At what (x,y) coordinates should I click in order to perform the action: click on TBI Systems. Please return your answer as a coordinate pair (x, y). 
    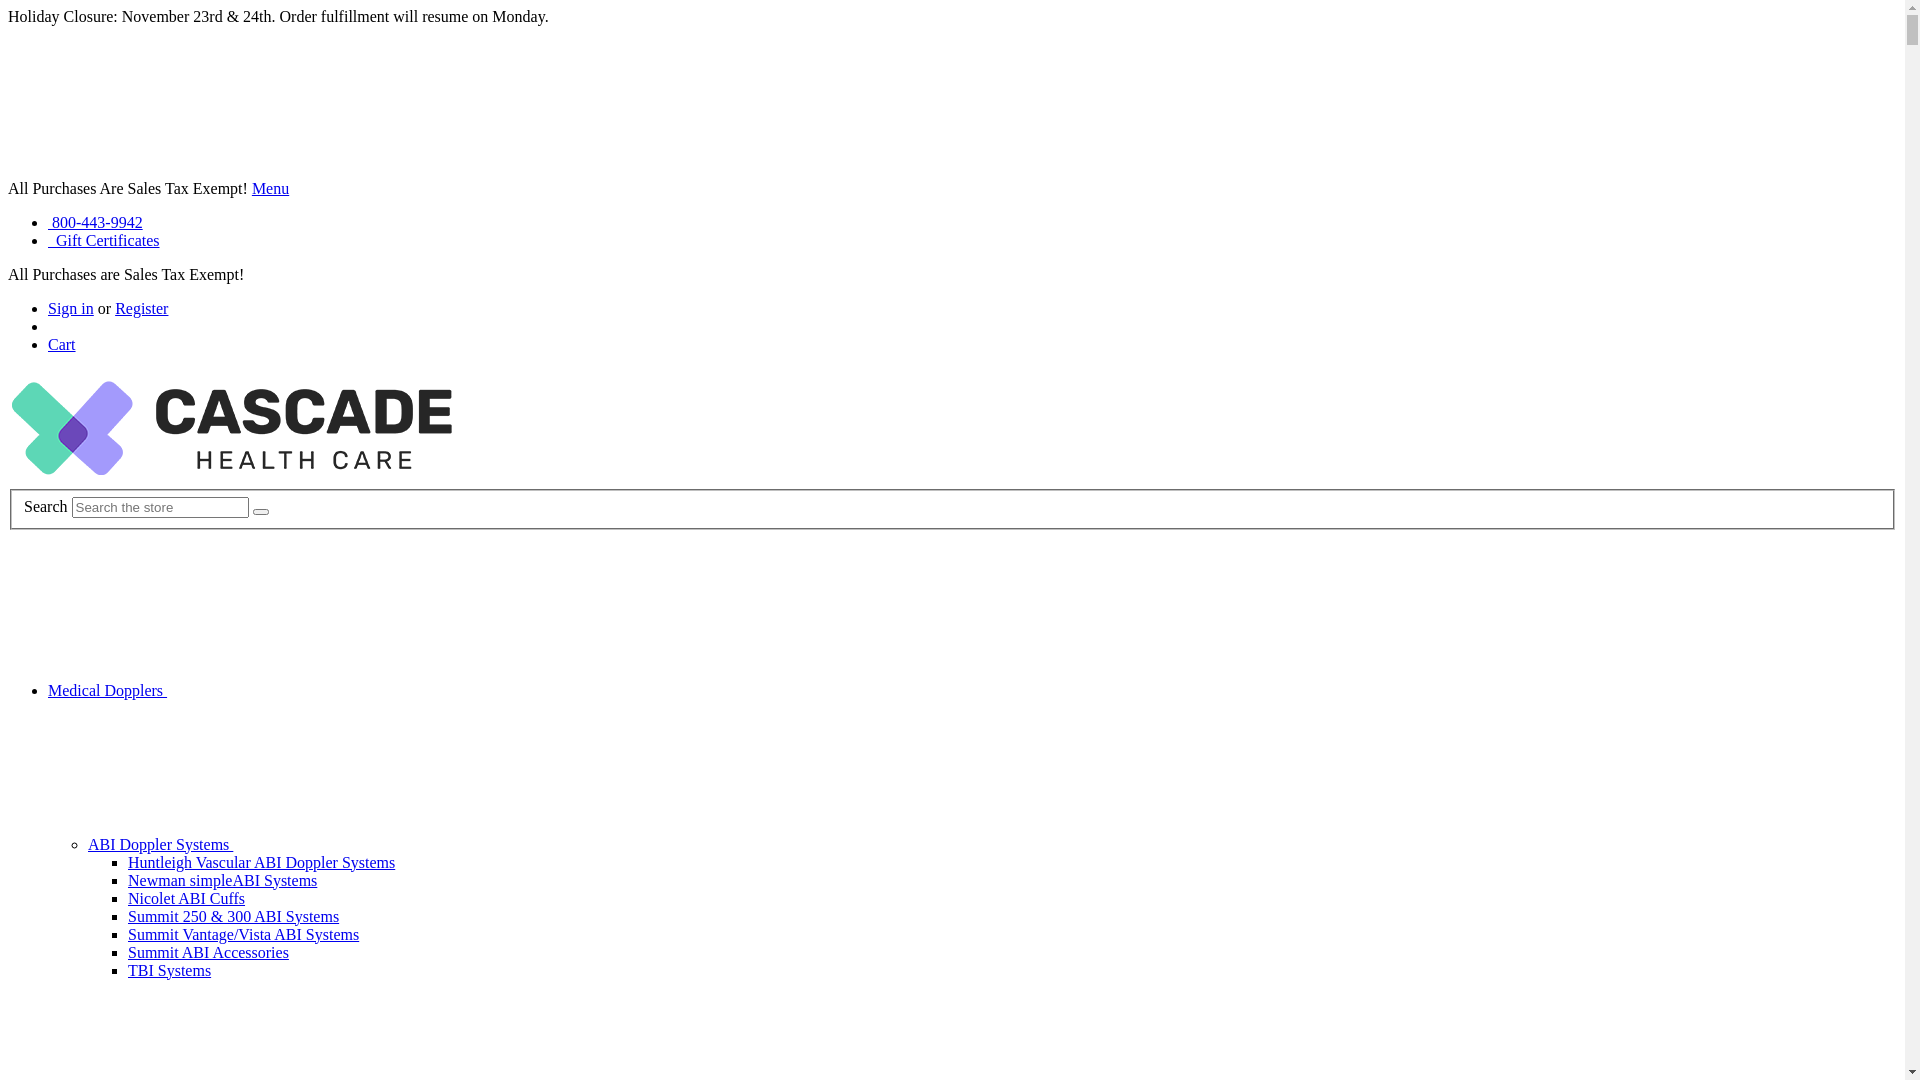
    Looking at the image, I should click on (170, 970).